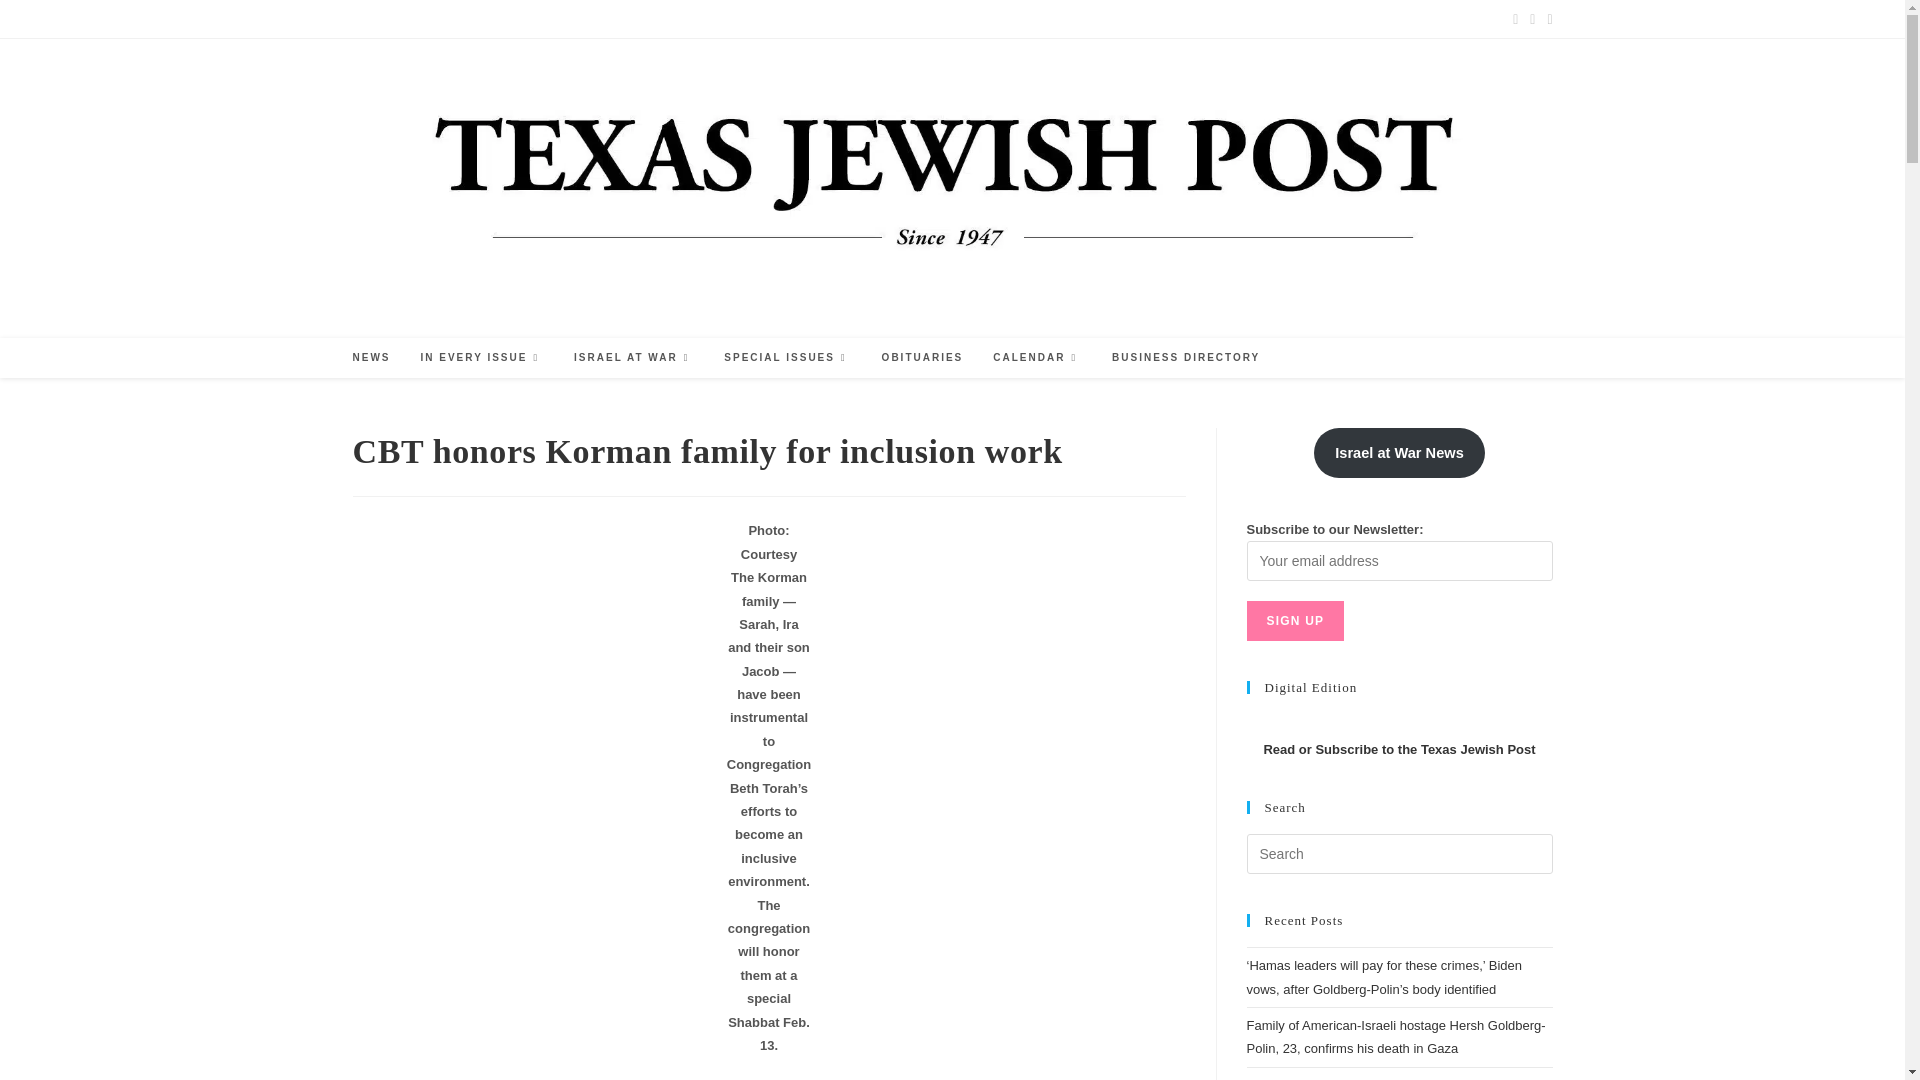 This screenshot has width=1920, height=1080. Describe the element at coordinates (786, 358) in the screenshot. I see `SPECIAL ISSUES` at that location.